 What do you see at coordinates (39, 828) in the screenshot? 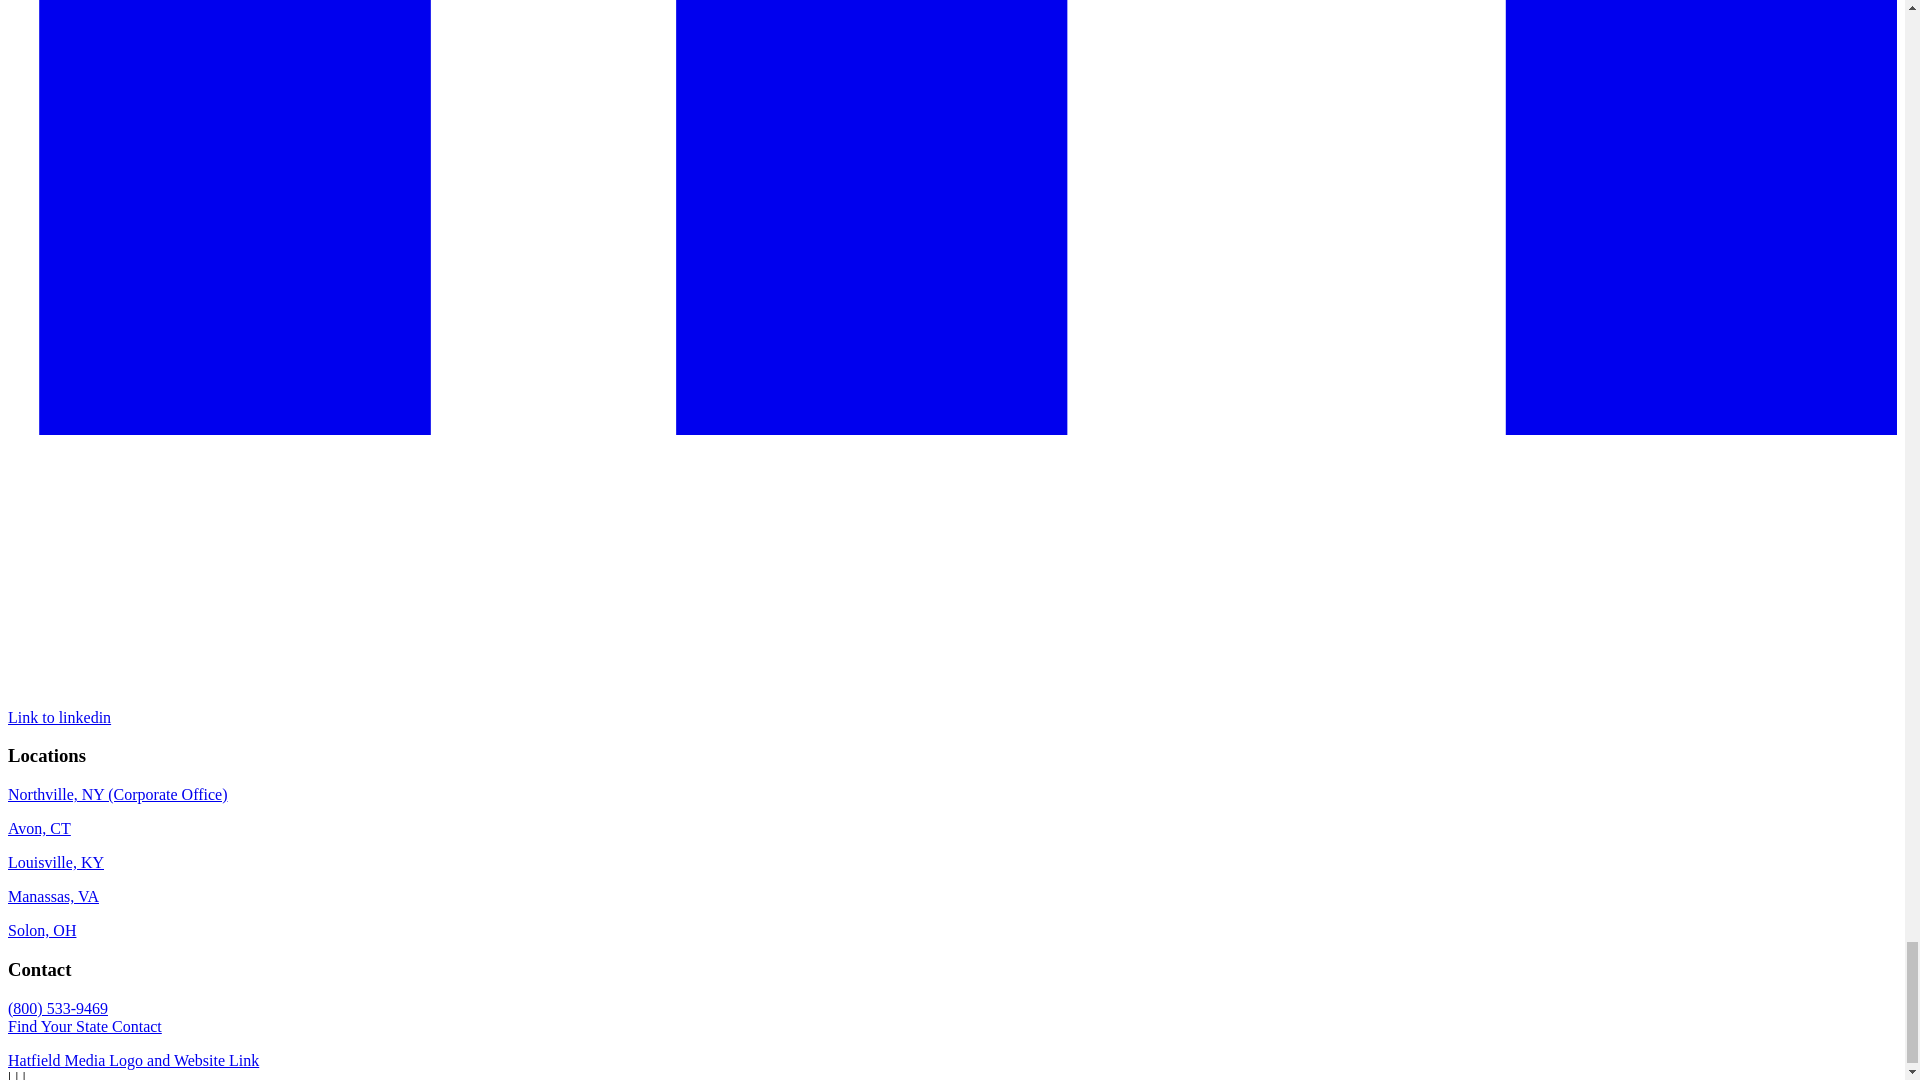
I see `Avon, CT` at bounding box center [39, 828].